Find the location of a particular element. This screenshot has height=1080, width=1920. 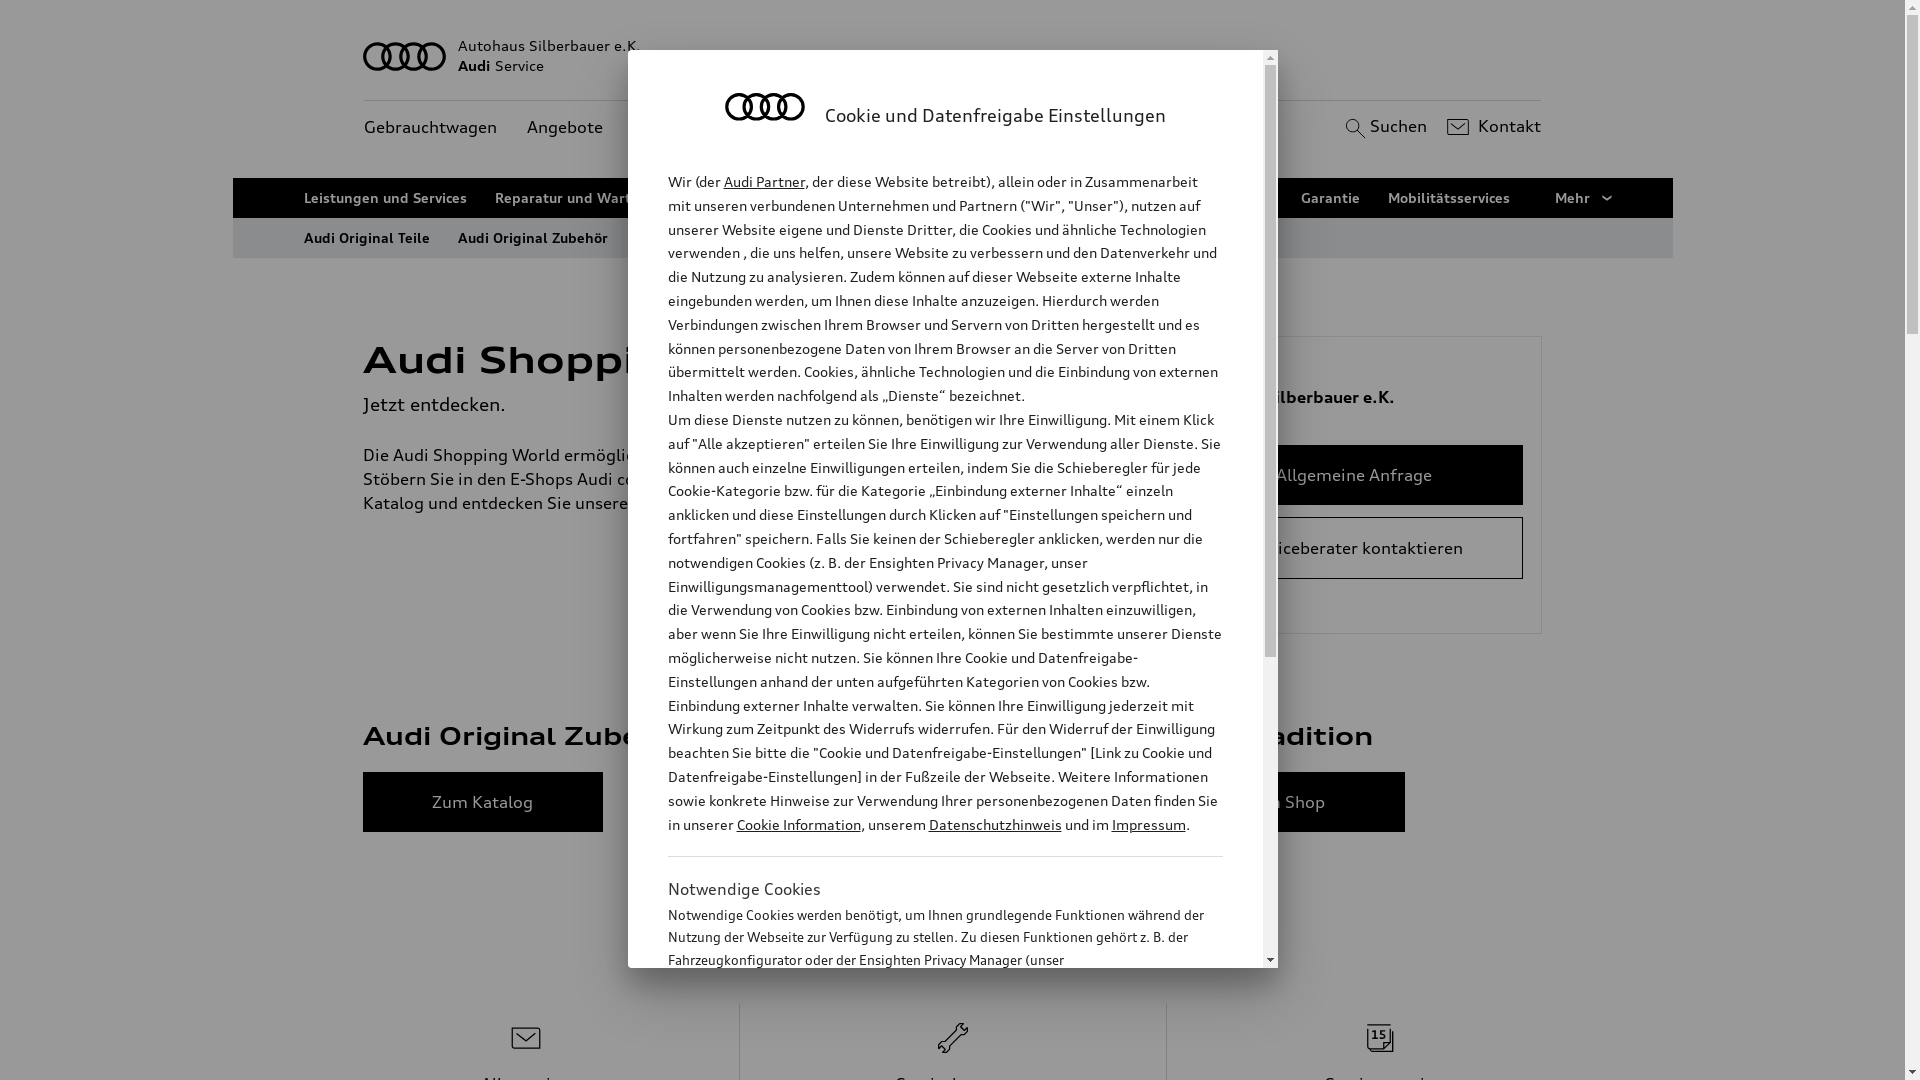

Garantie is located at coordinates (1330, 198).